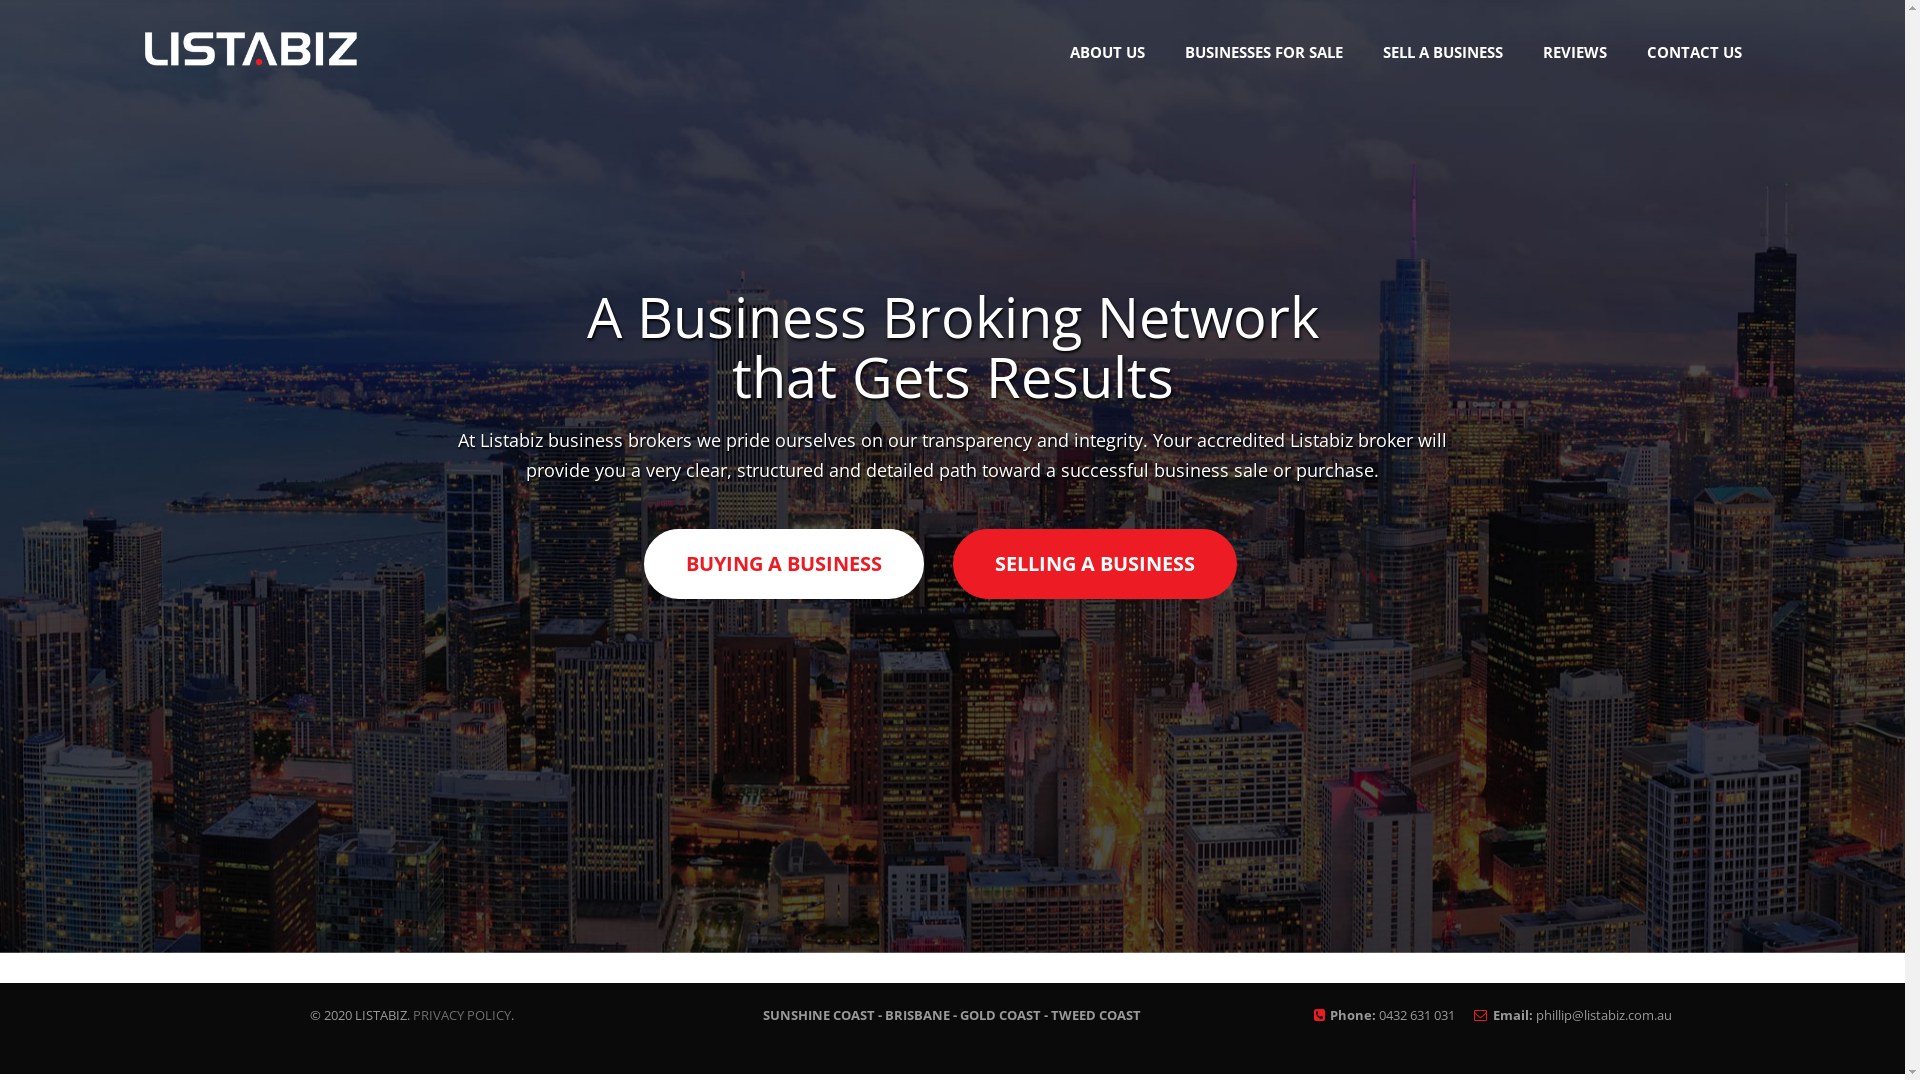 This screenshot has height=1080, width=1920. I want to click on PRIVACY POLICY, so click(462, 1015).